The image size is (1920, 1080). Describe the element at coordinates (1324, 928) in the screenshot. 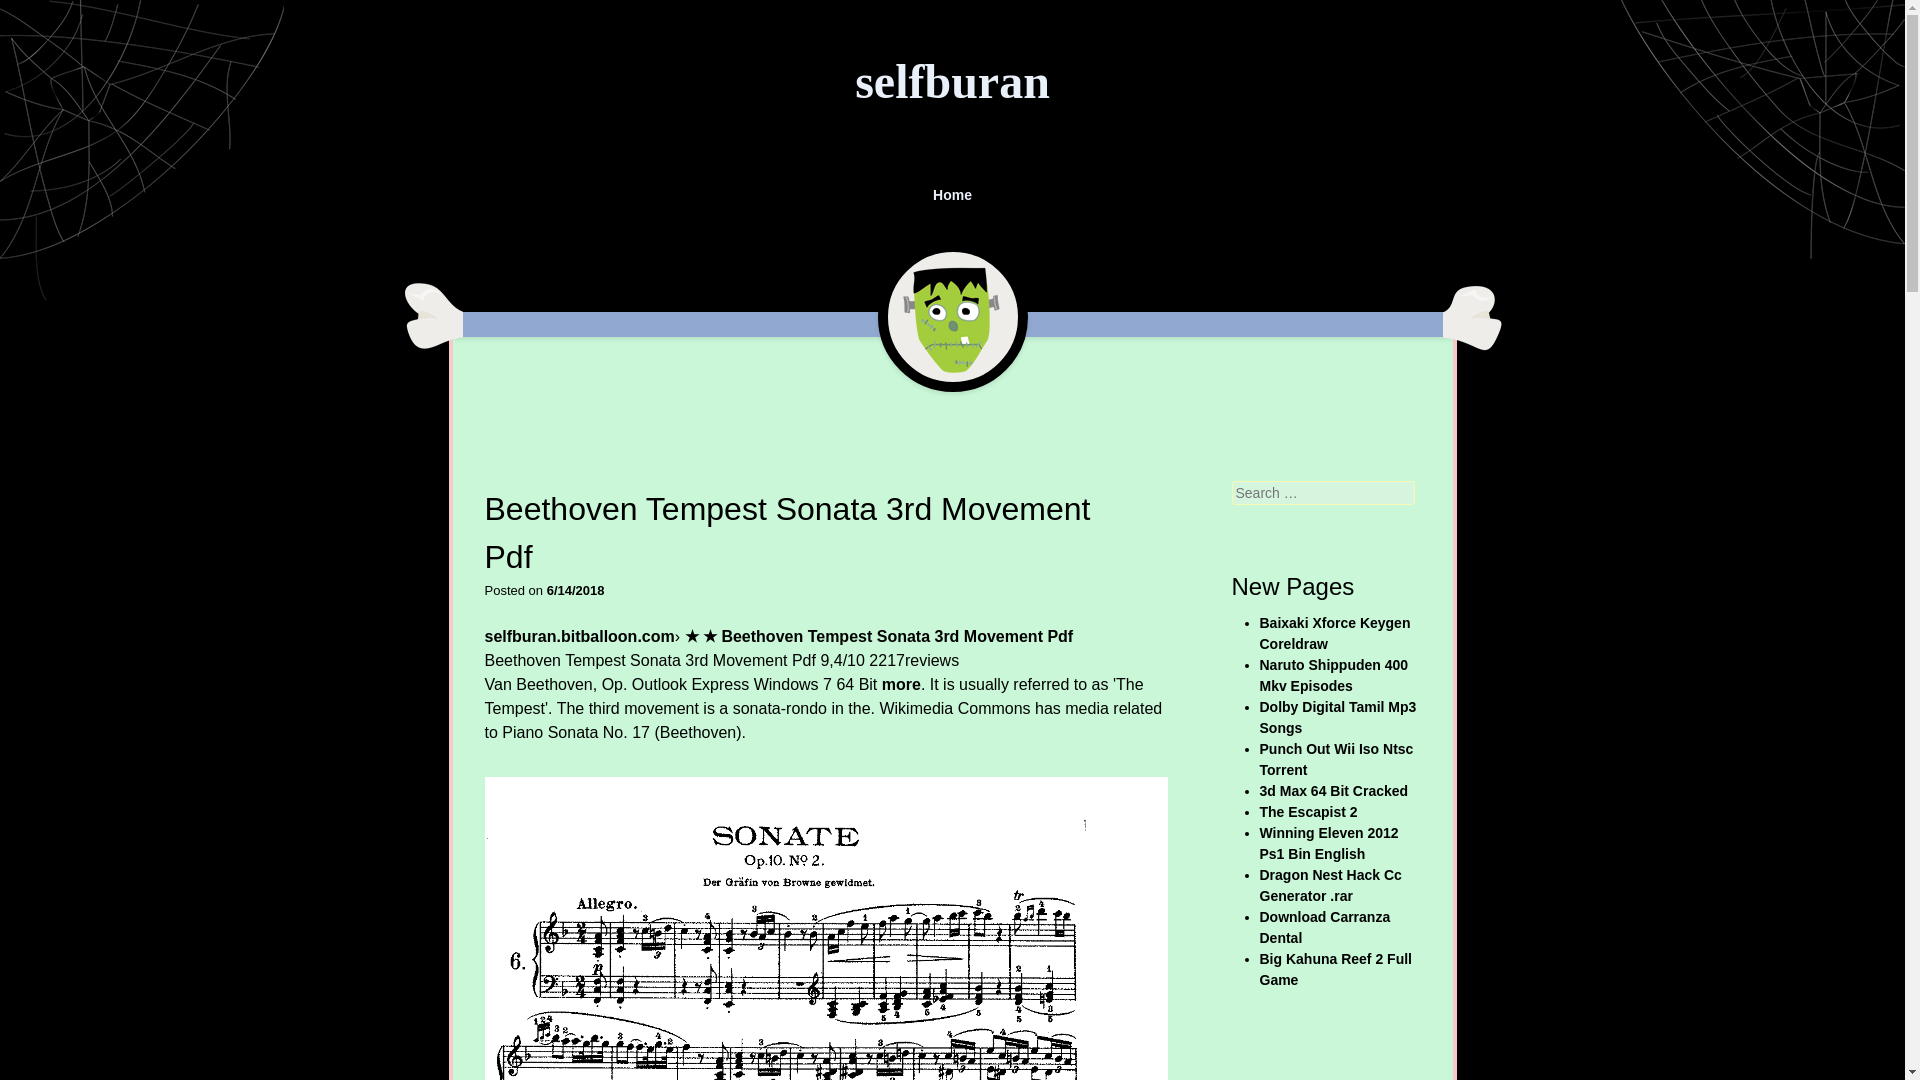

I see `Download Carranza Dental` at that location.